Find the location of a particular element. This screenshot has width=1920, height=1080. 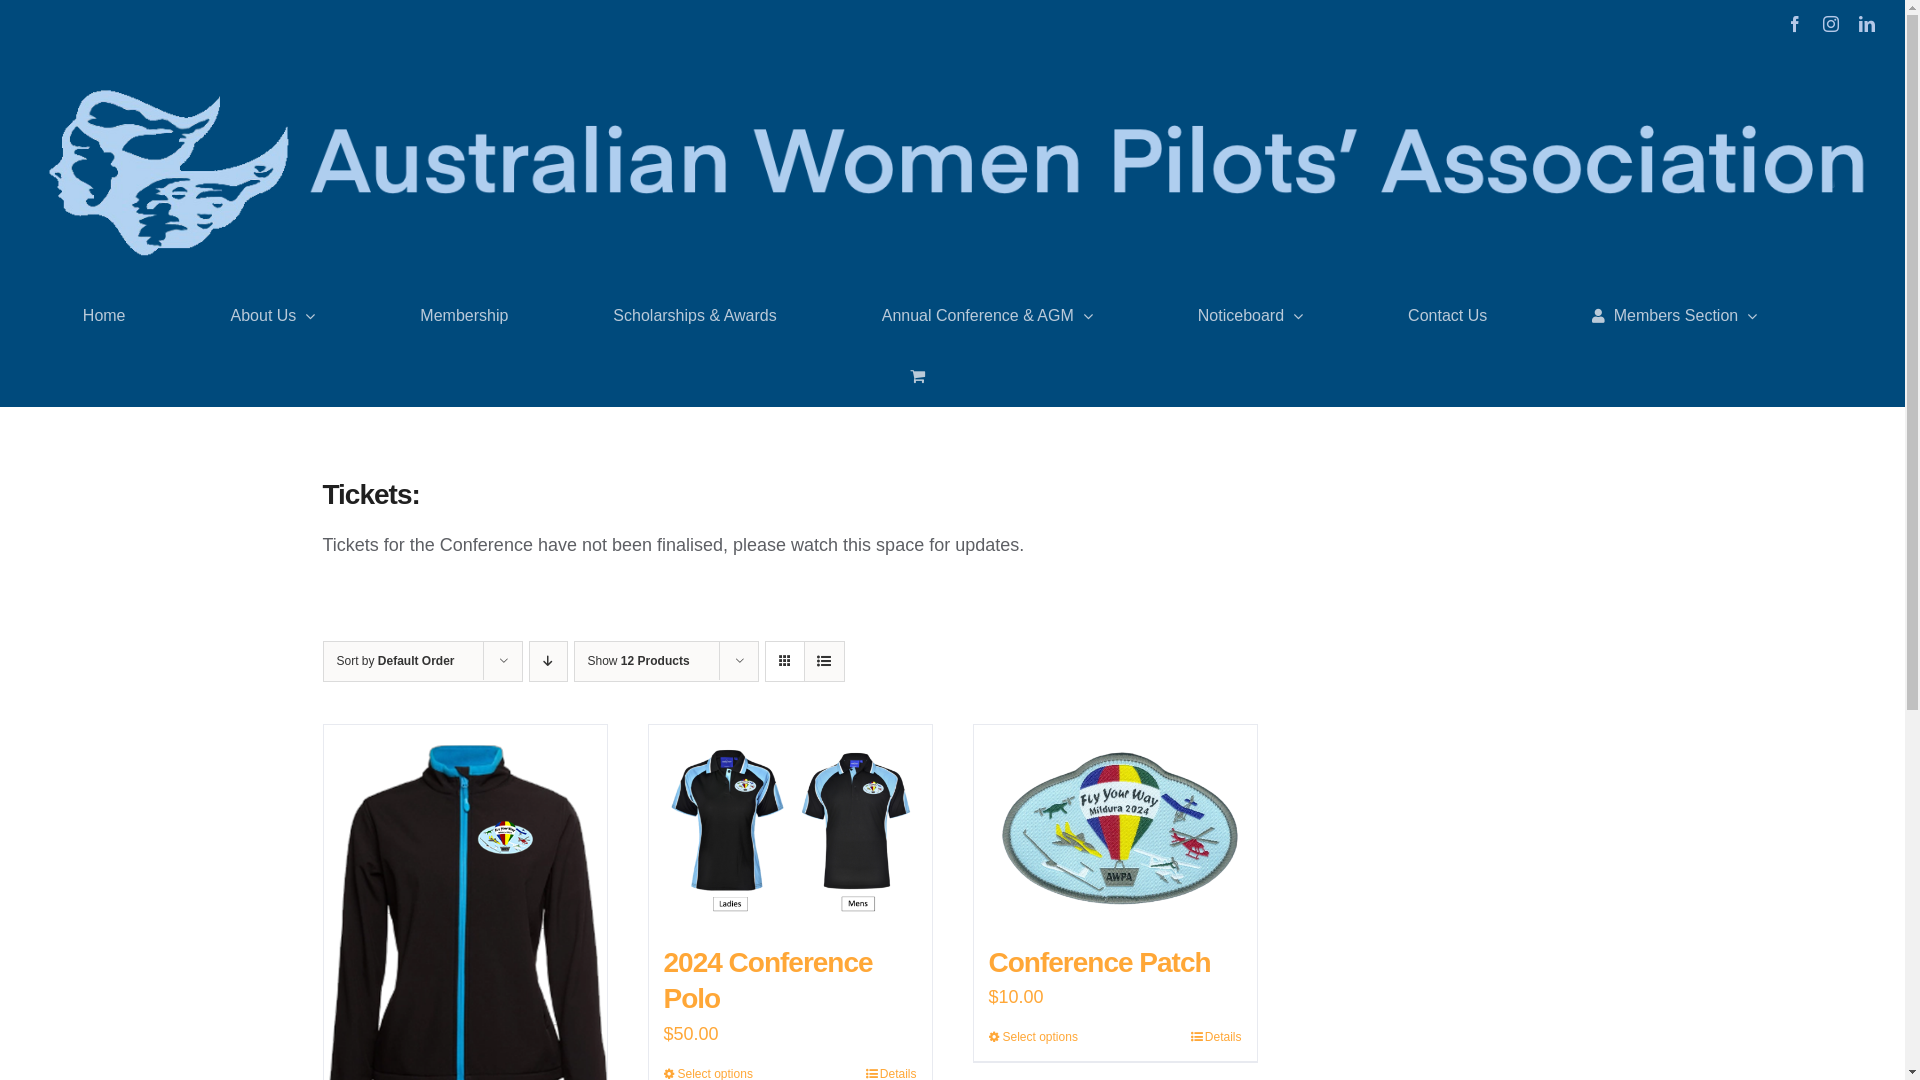

Members Section is located at coordinates (1674, 316).